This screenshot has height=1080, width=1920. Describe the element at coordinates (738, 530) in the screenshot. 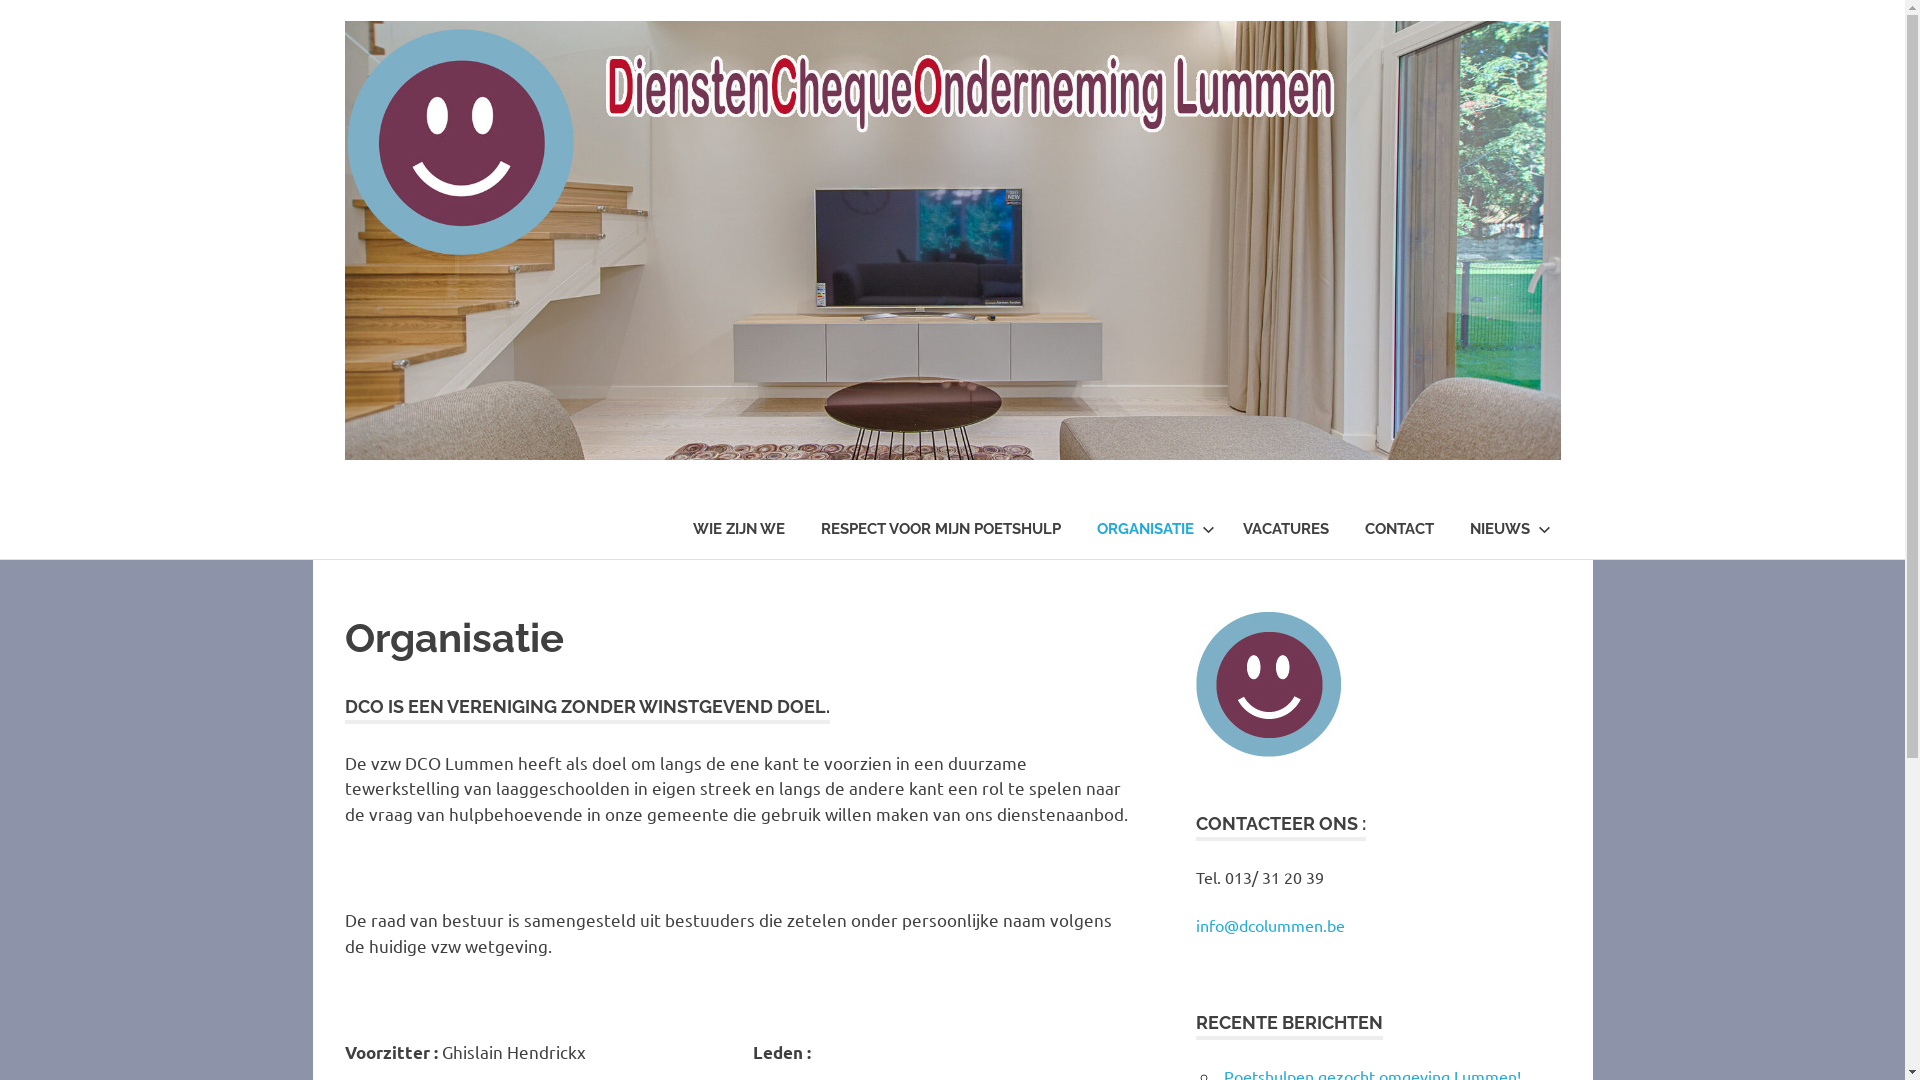

I see `WIE ZIJN WE` at that location.